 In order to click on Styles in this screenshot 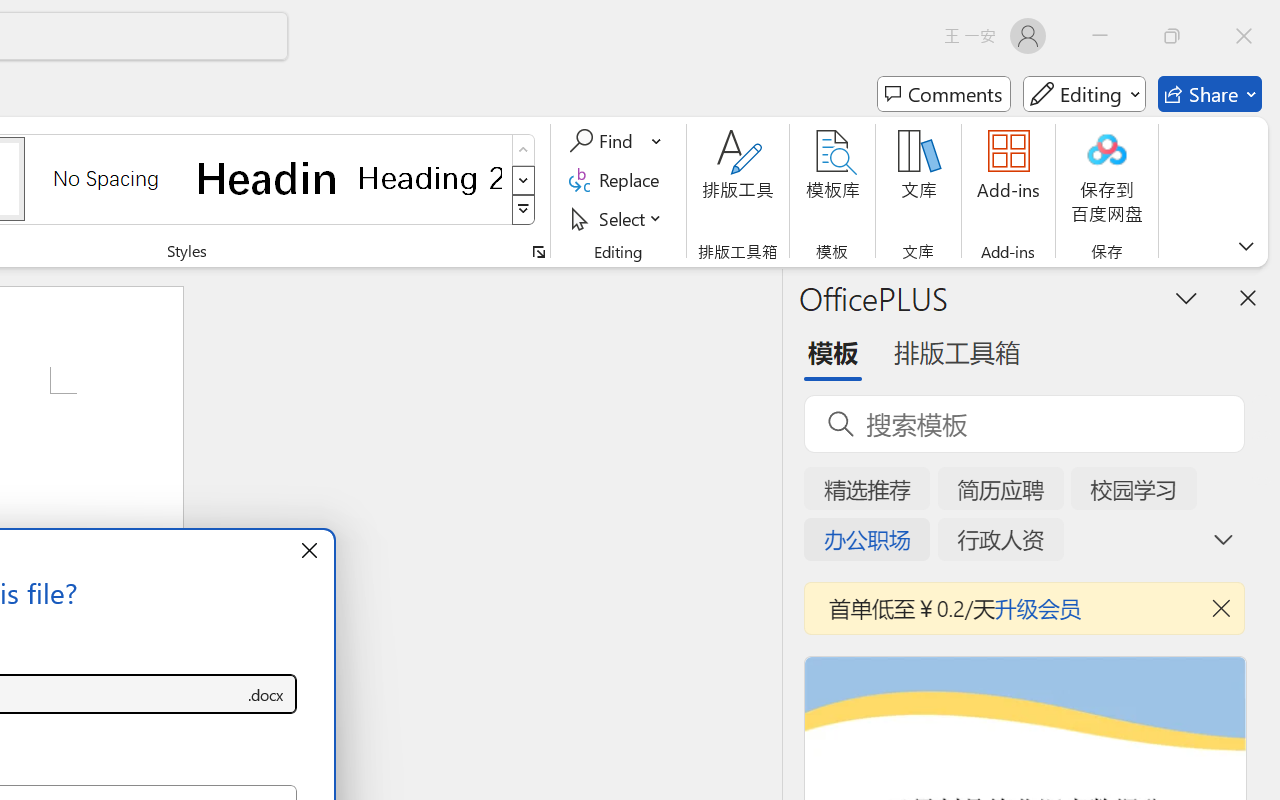, I will do `click(524, 210)`.